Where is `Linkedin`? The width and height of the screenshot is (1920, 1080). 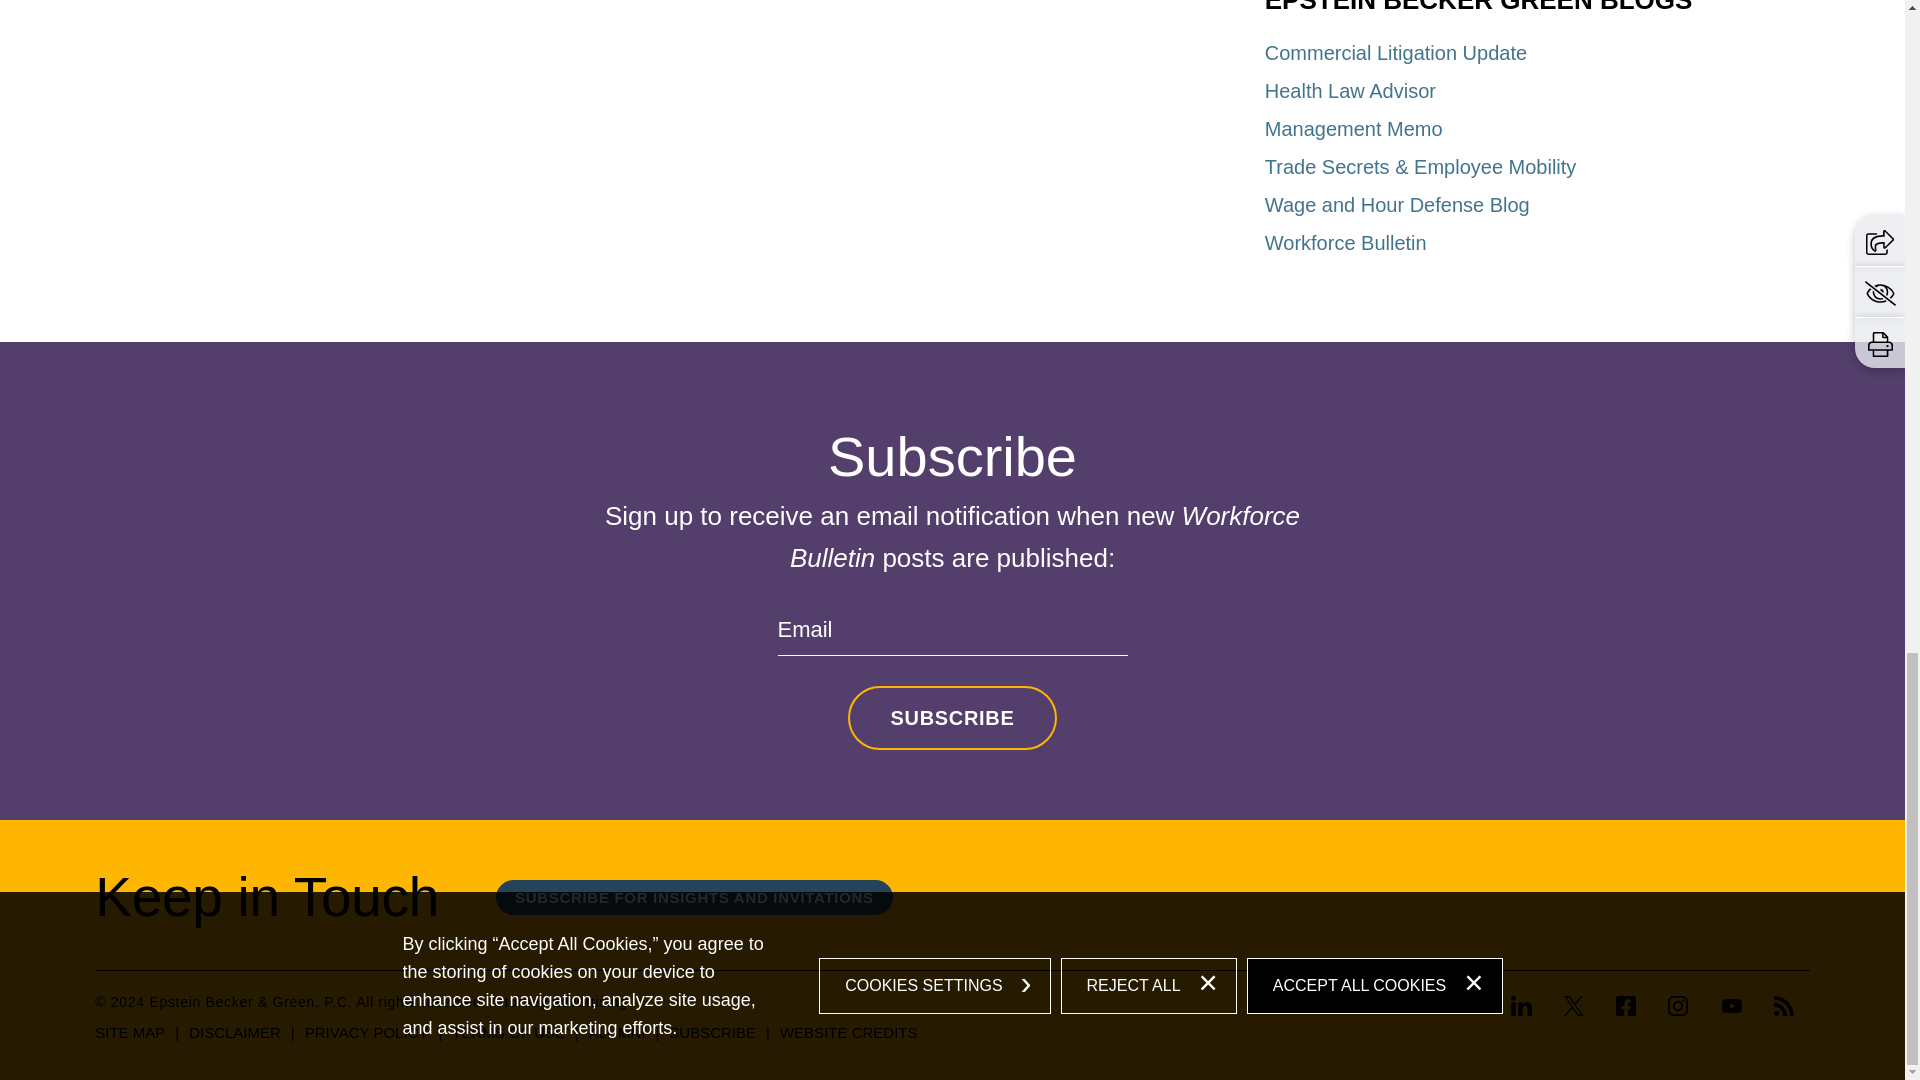 Linkedin is located at coordinates (1522, 1006).